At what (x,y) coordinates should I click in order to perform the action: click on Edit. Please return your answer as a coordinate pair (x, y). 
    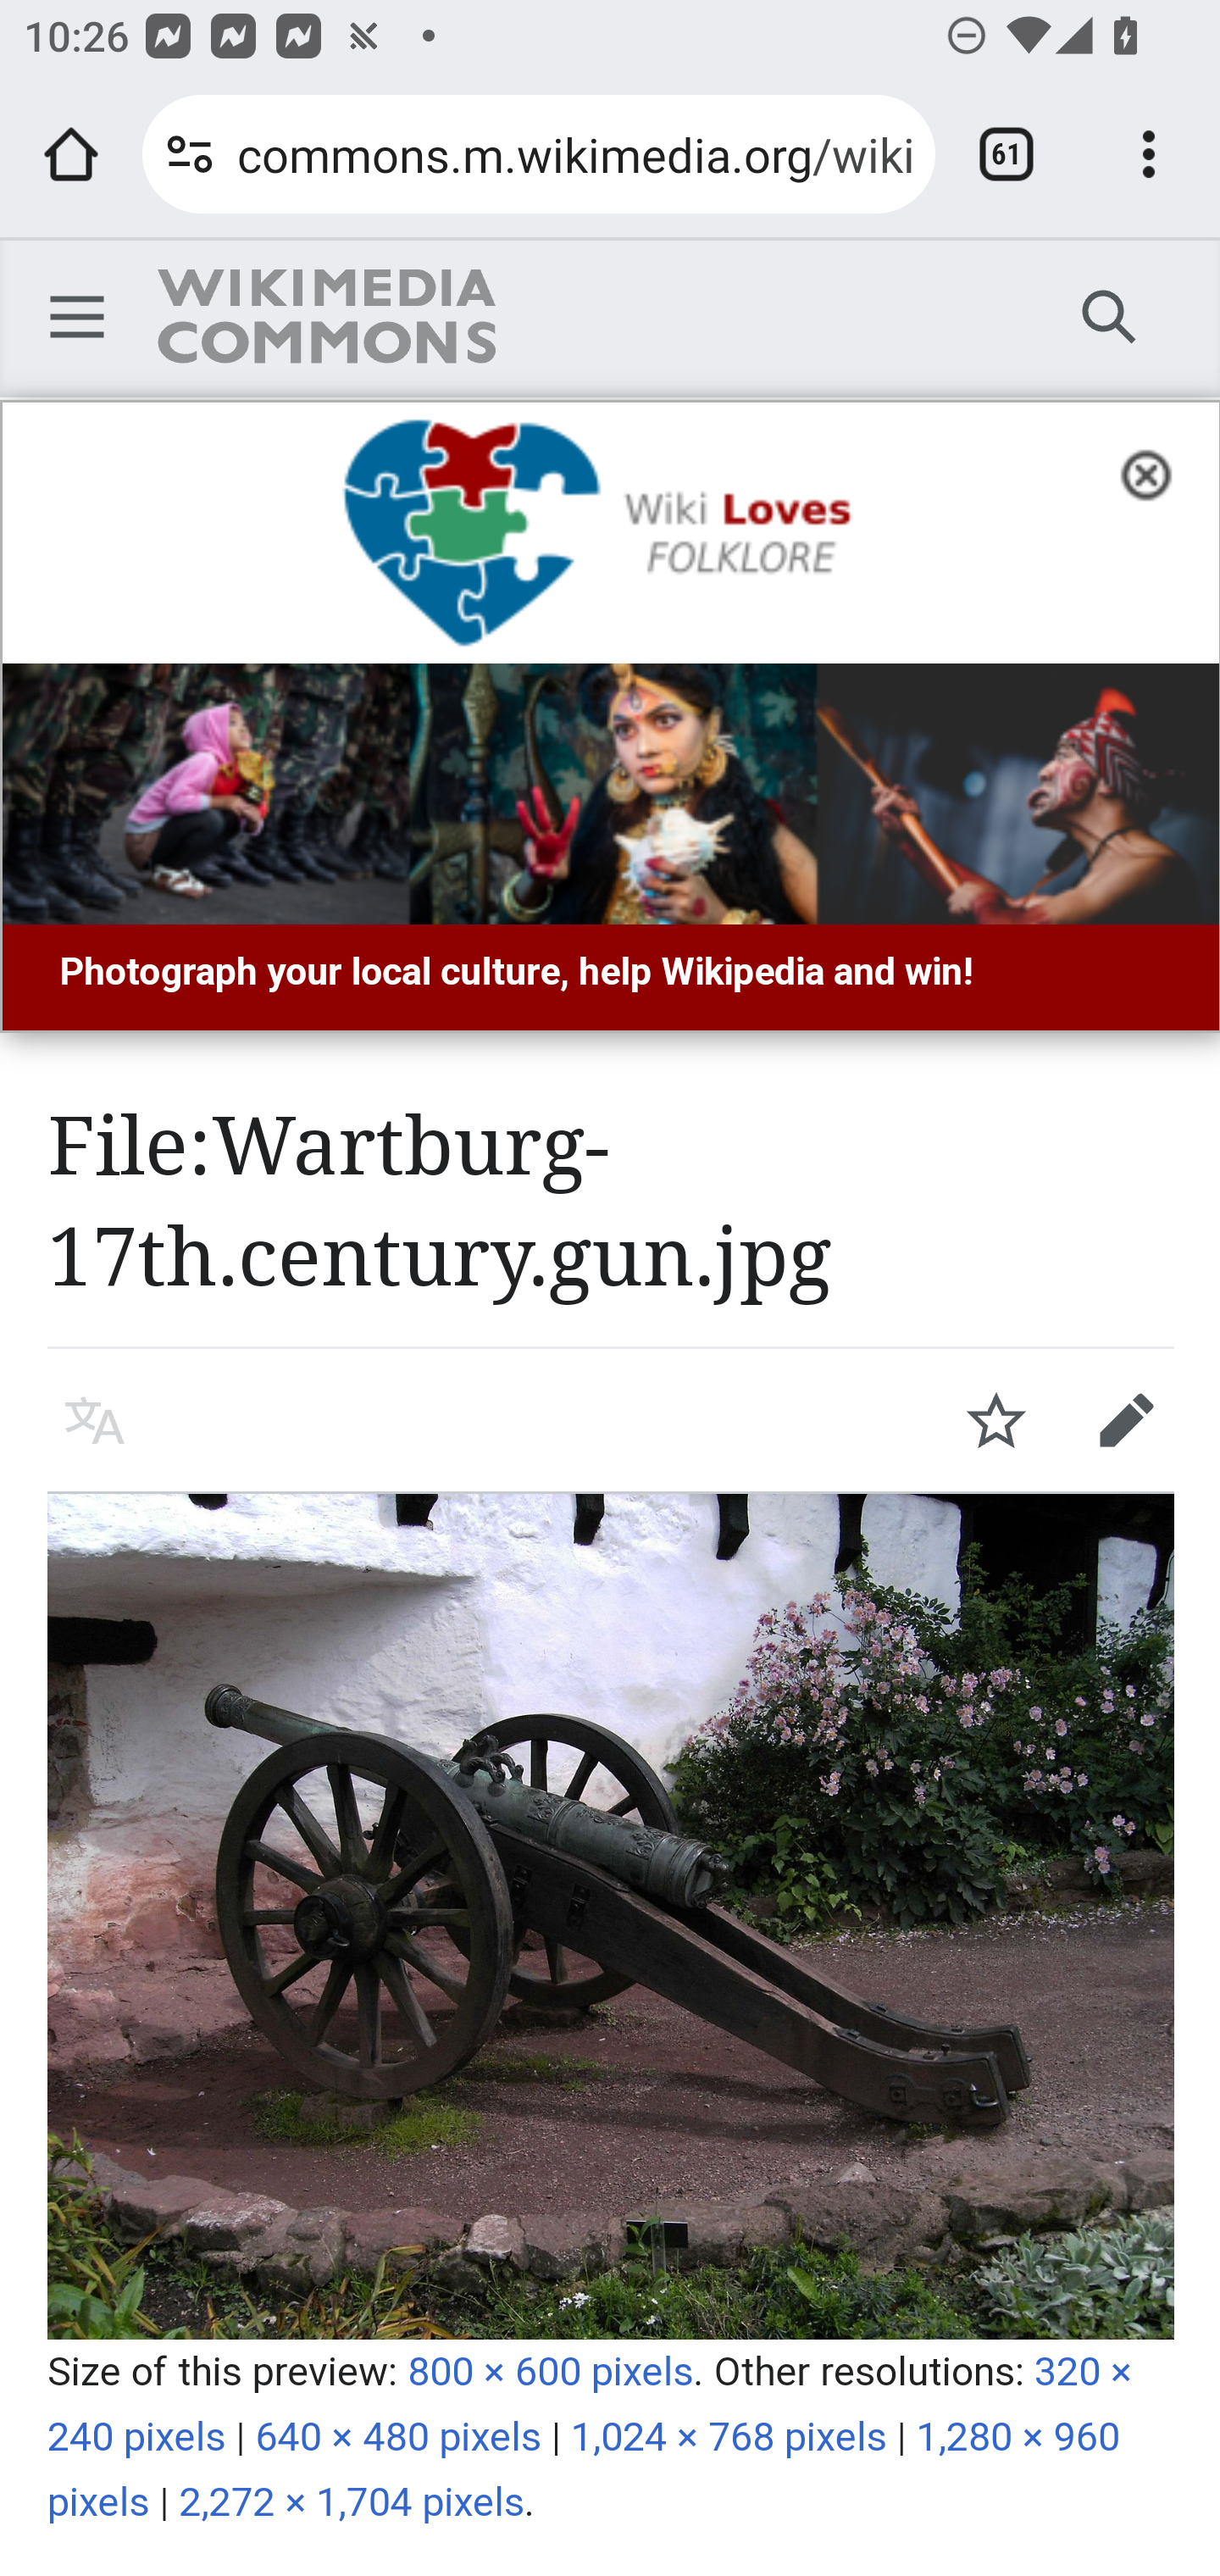
    Looking at the image, I should click on (1127, 1420).